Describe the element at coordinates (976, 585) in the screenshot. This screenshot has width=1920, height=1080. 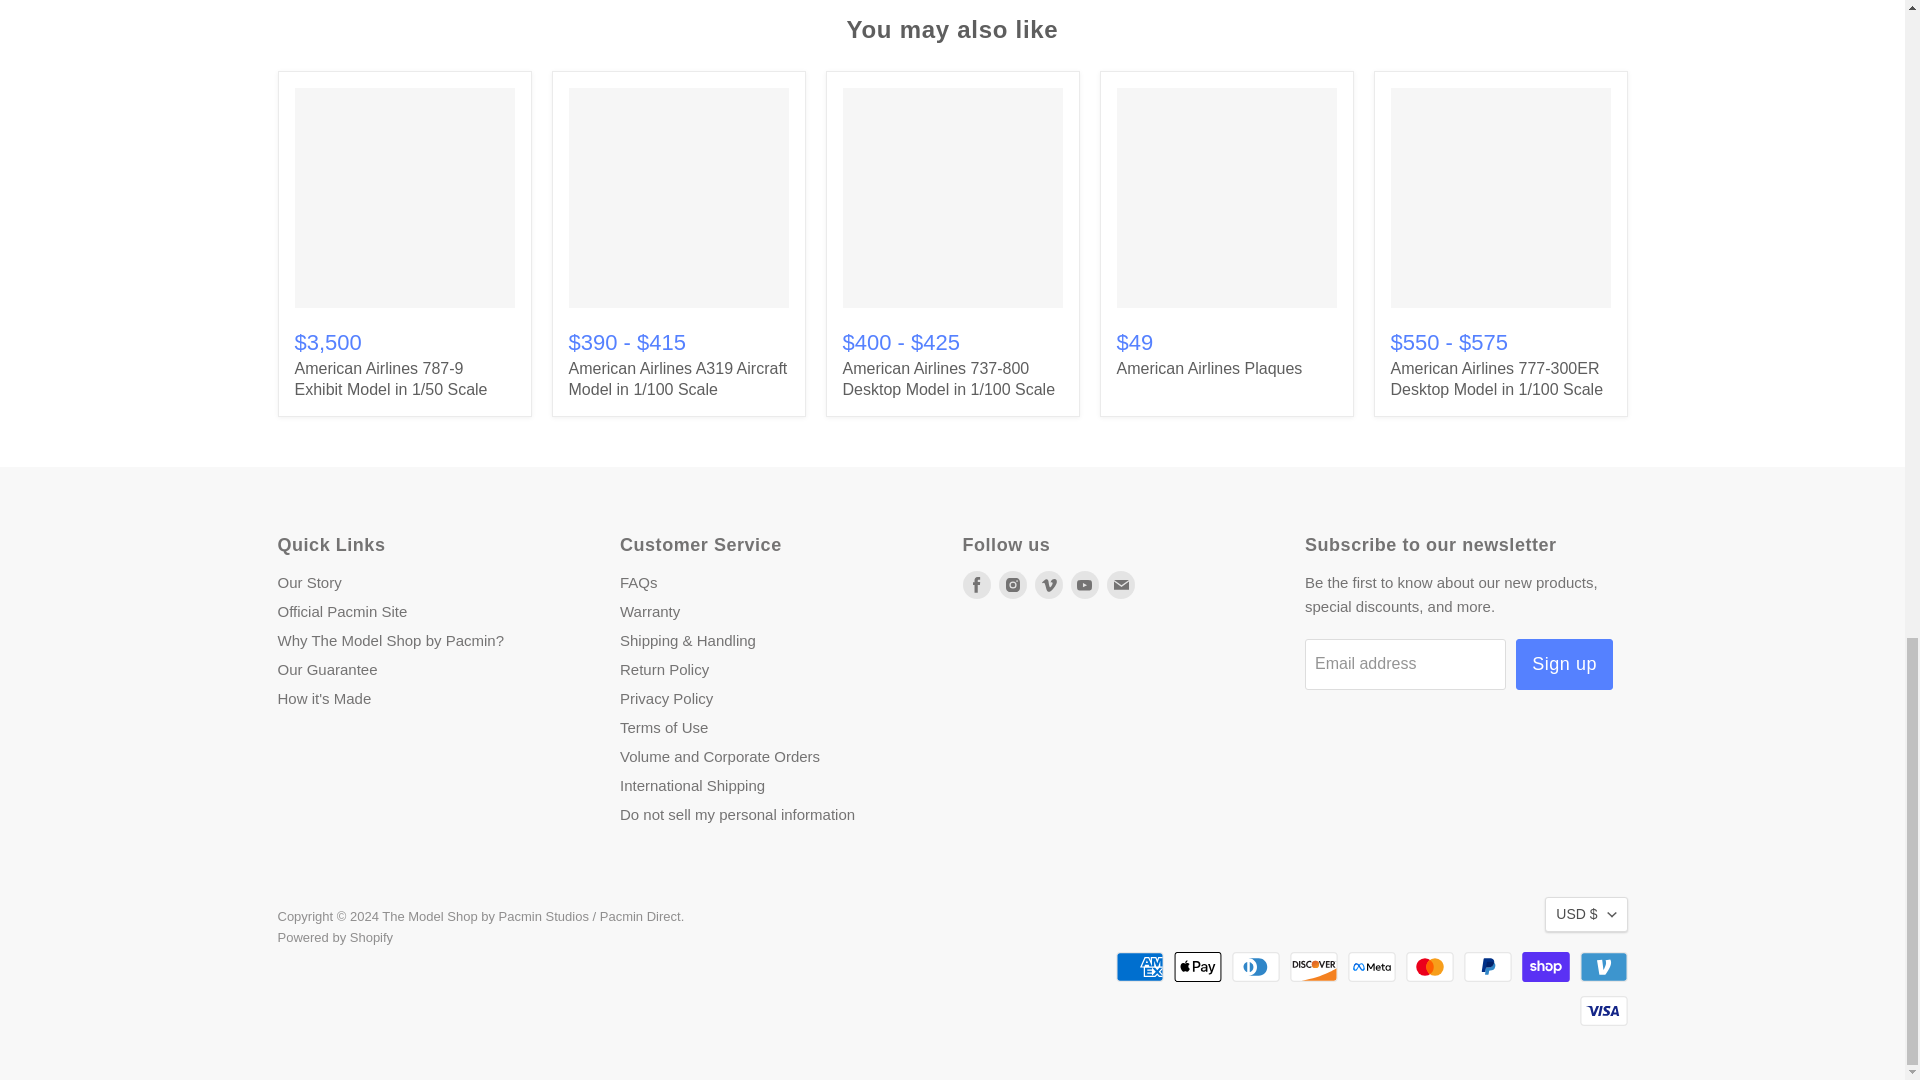
I see `Facebook` at that location.